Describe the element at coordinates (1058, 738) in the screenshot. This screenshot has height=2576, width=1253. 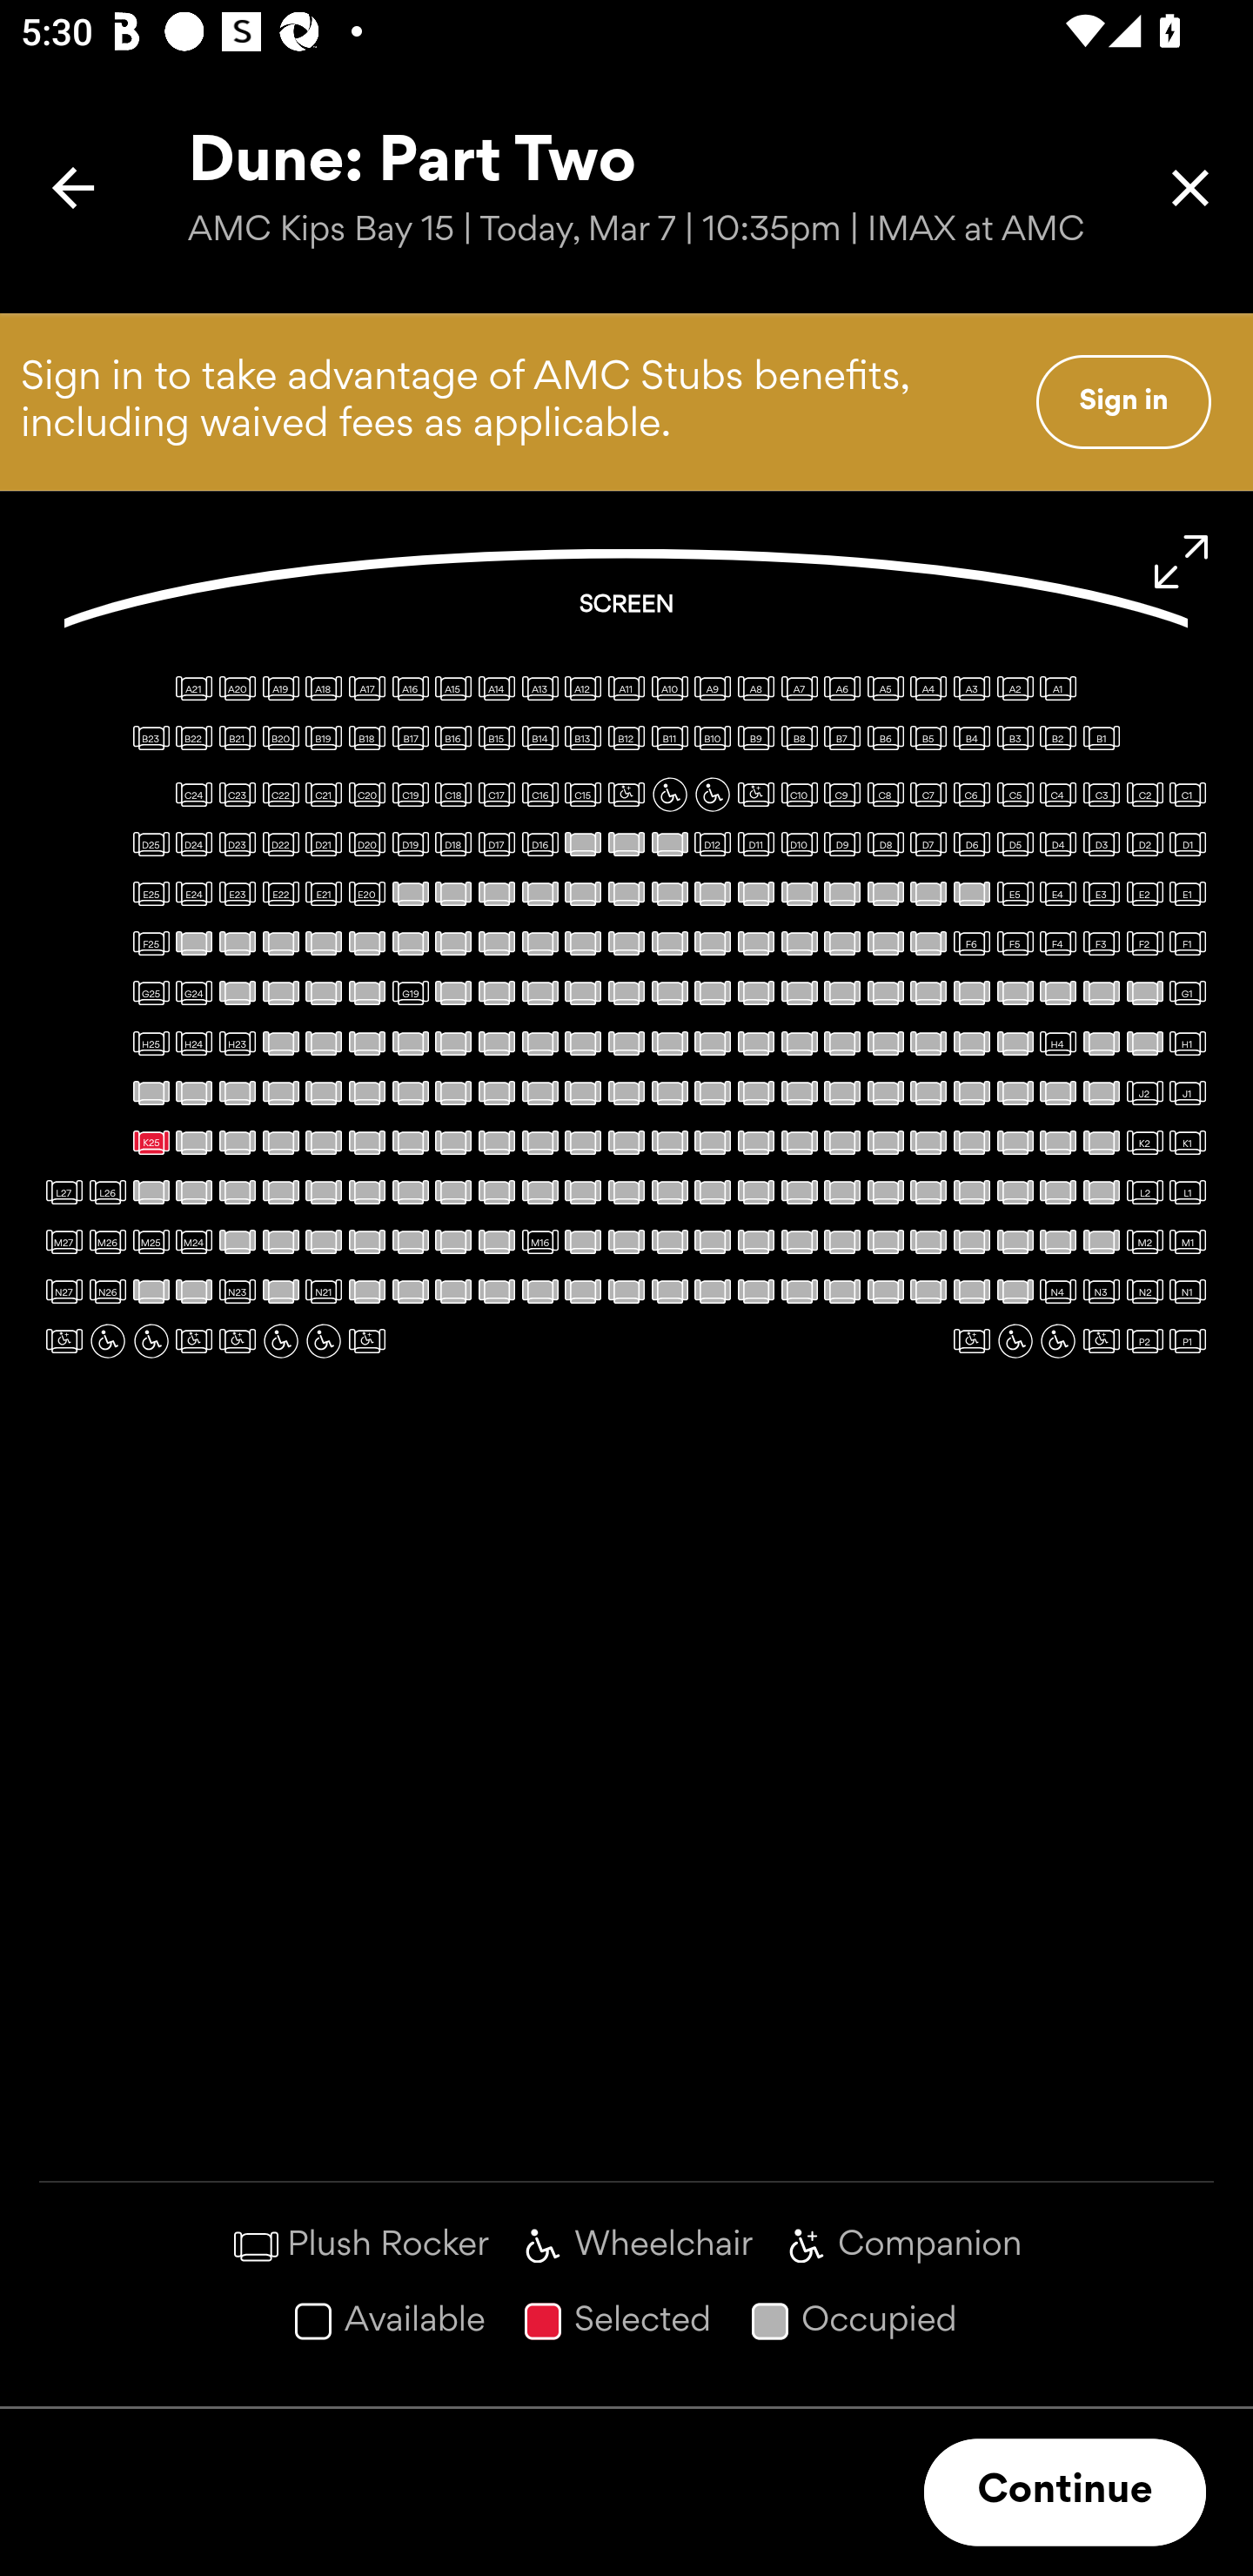
I see `B2, Regular seat, available` at that location.